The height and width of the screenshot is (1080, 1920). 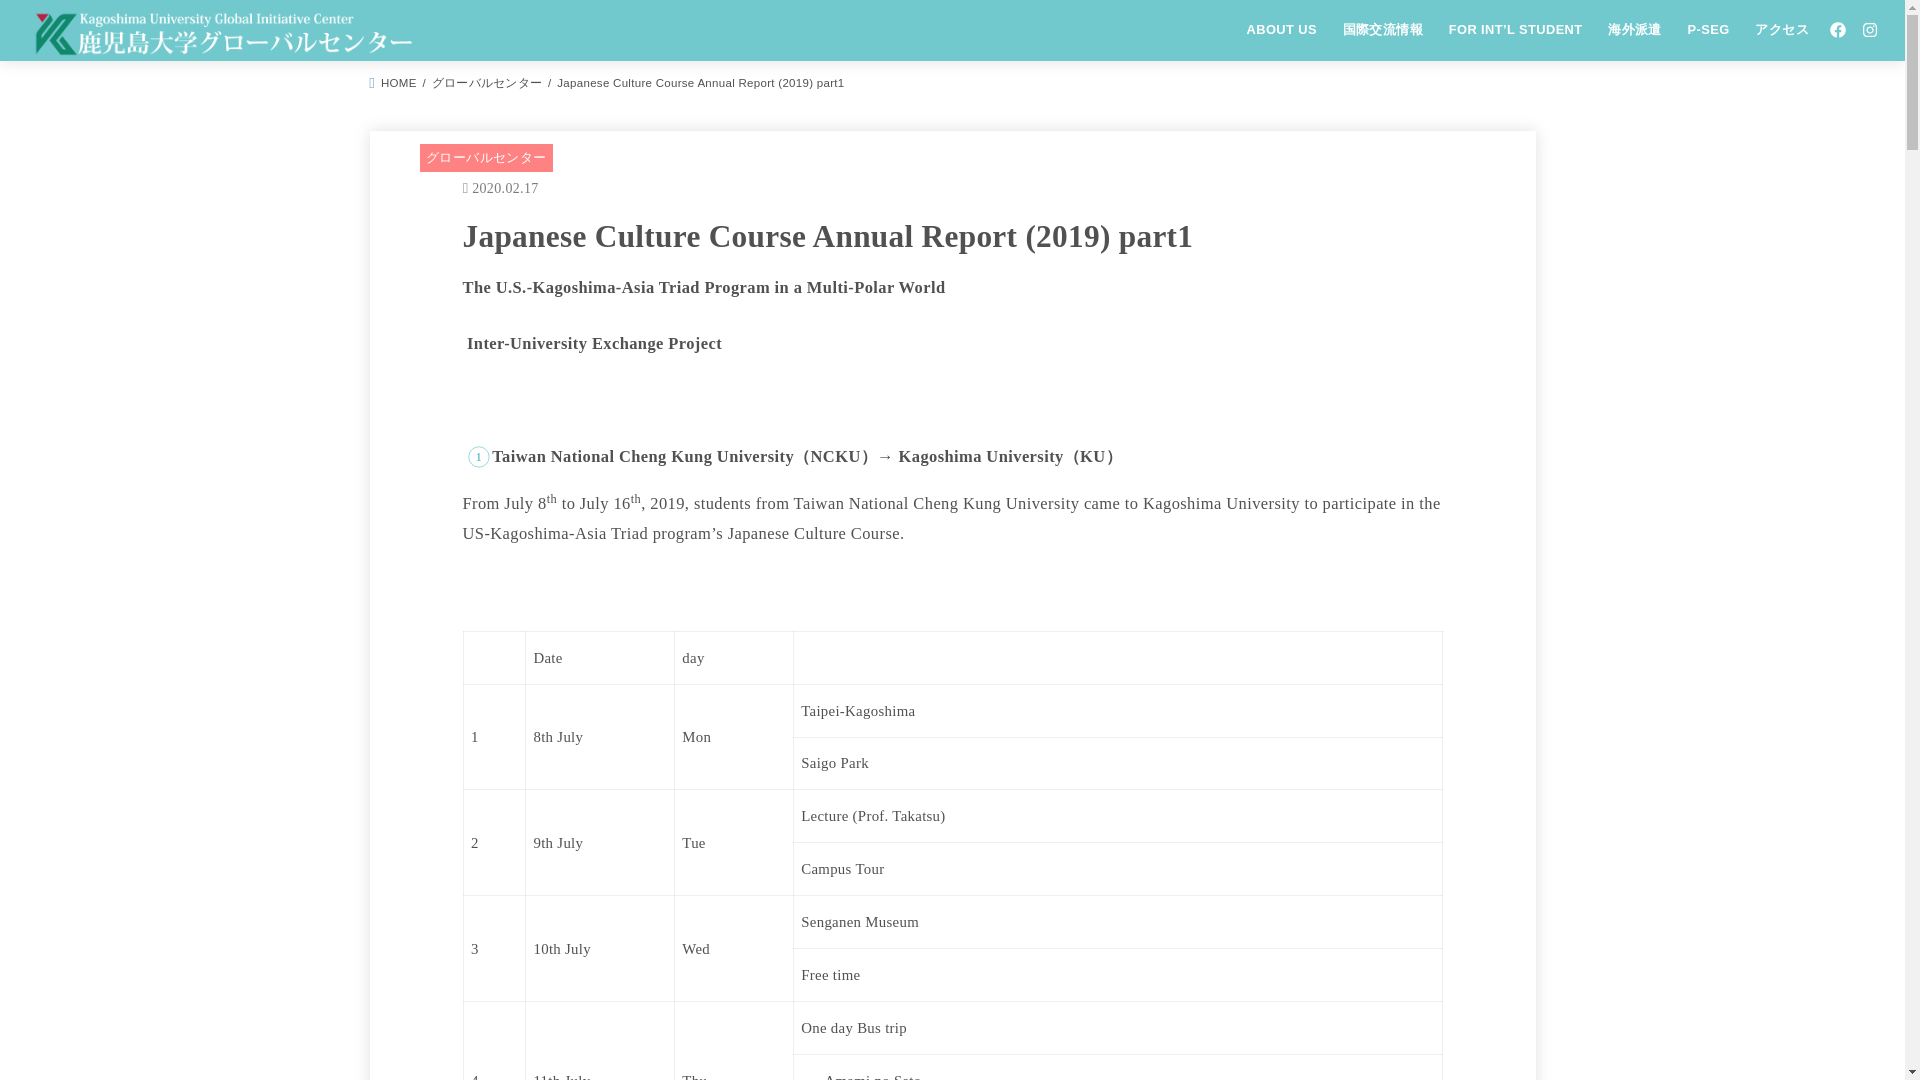 What do you see at coordinates (1838, 30) in the screenshot?
I see `Facebook` at bounding box center [1838, 30].